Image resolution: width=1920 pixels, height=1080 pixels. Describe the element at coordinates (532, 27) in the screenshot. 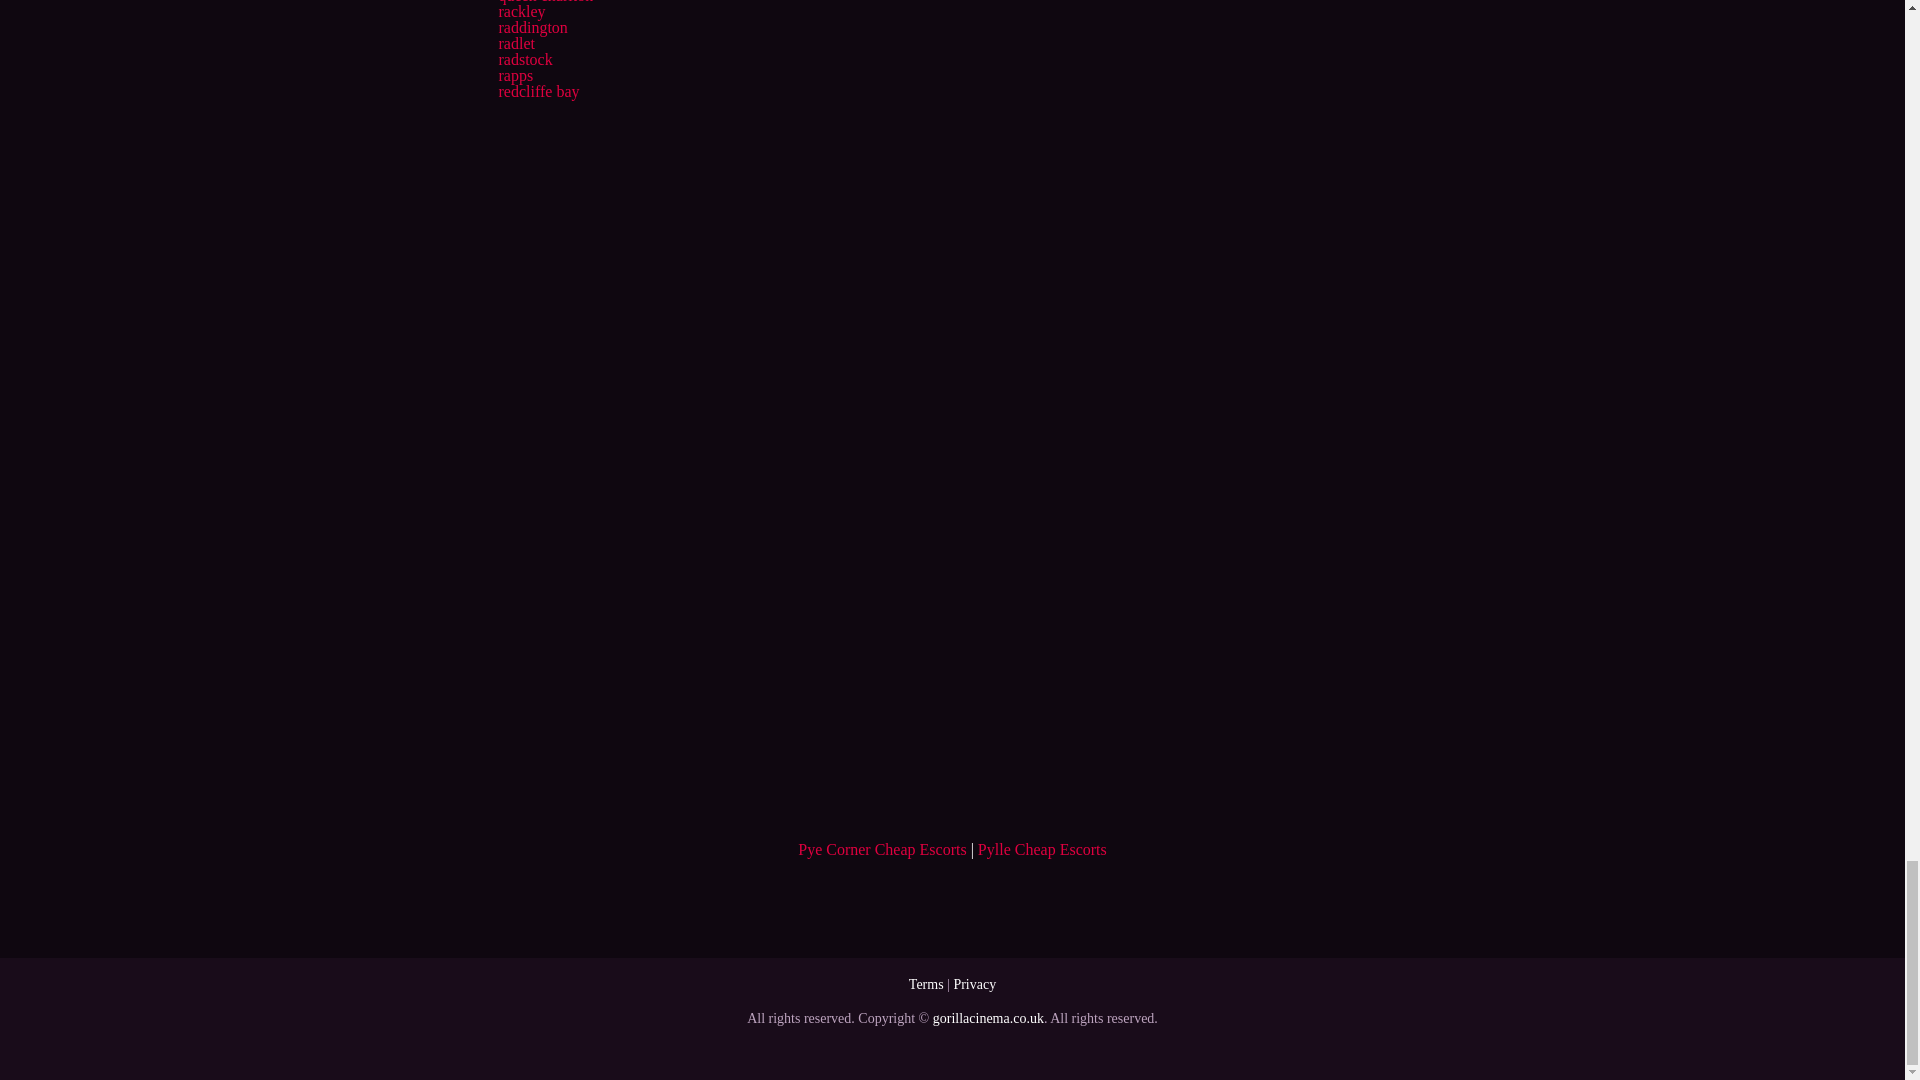

I see `raddington` at that location.